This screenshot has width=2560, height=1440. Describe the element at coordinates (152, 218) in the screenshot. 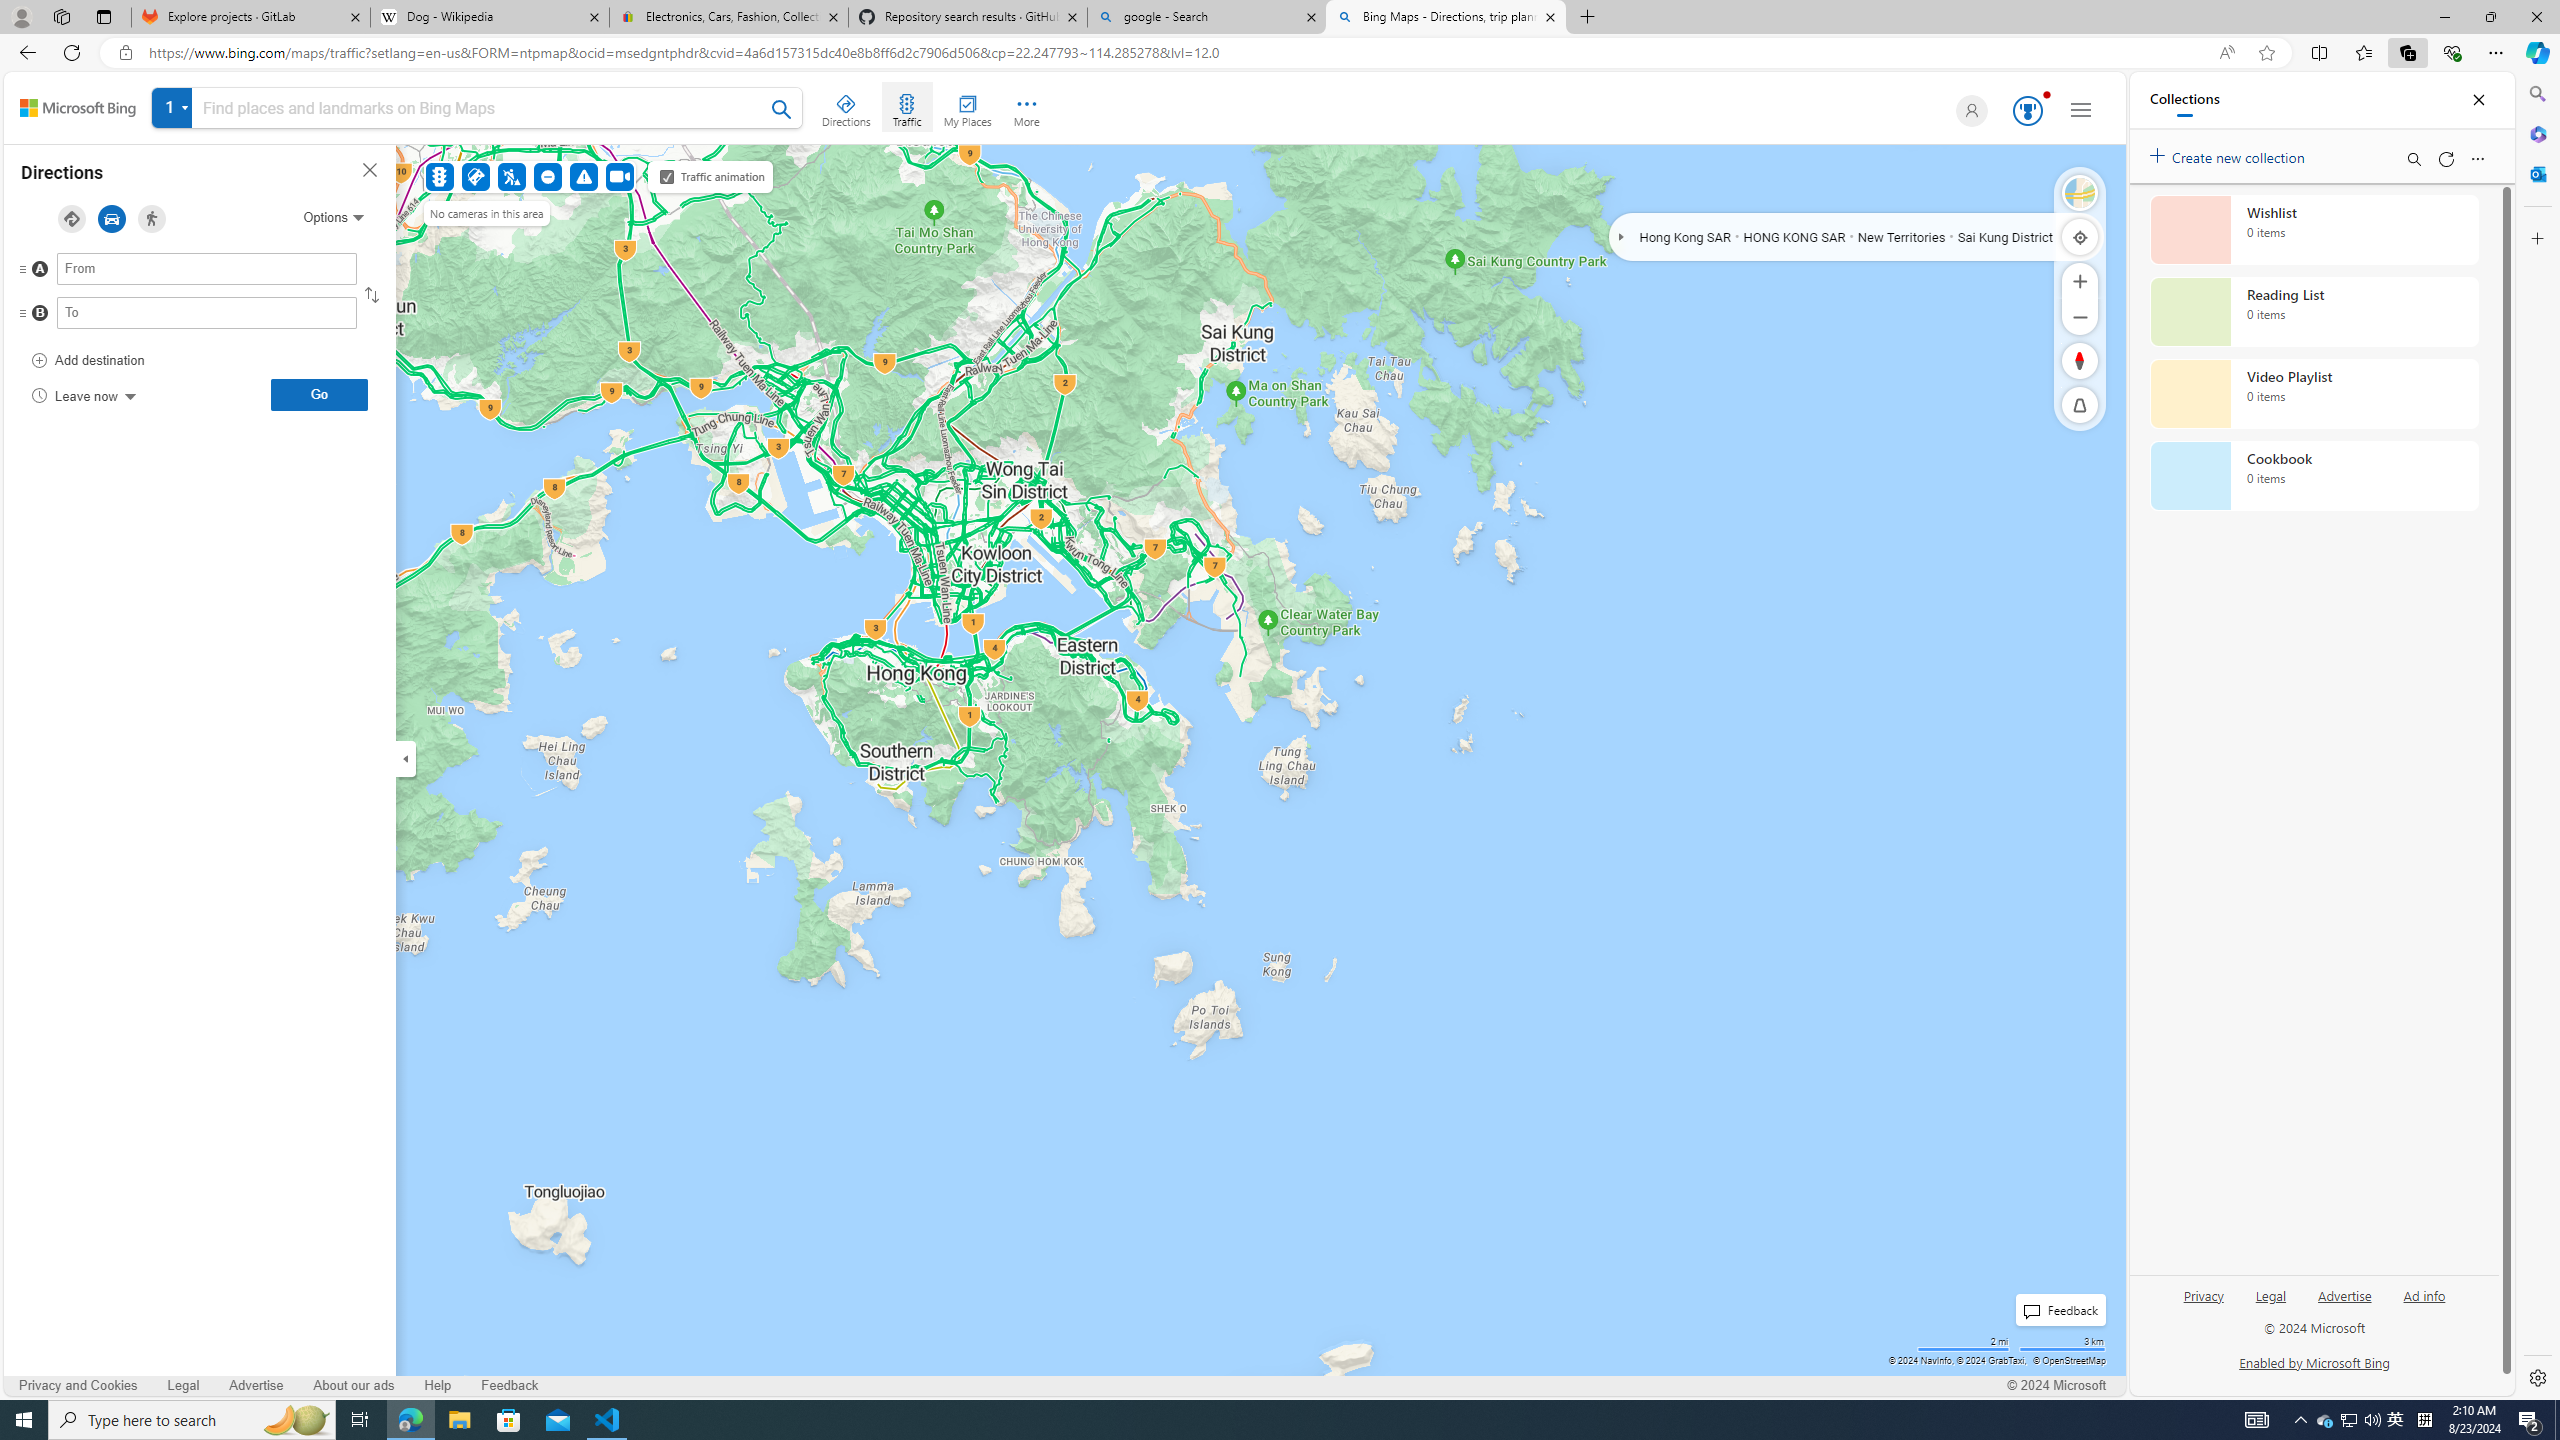

I see `Walking` at that location.